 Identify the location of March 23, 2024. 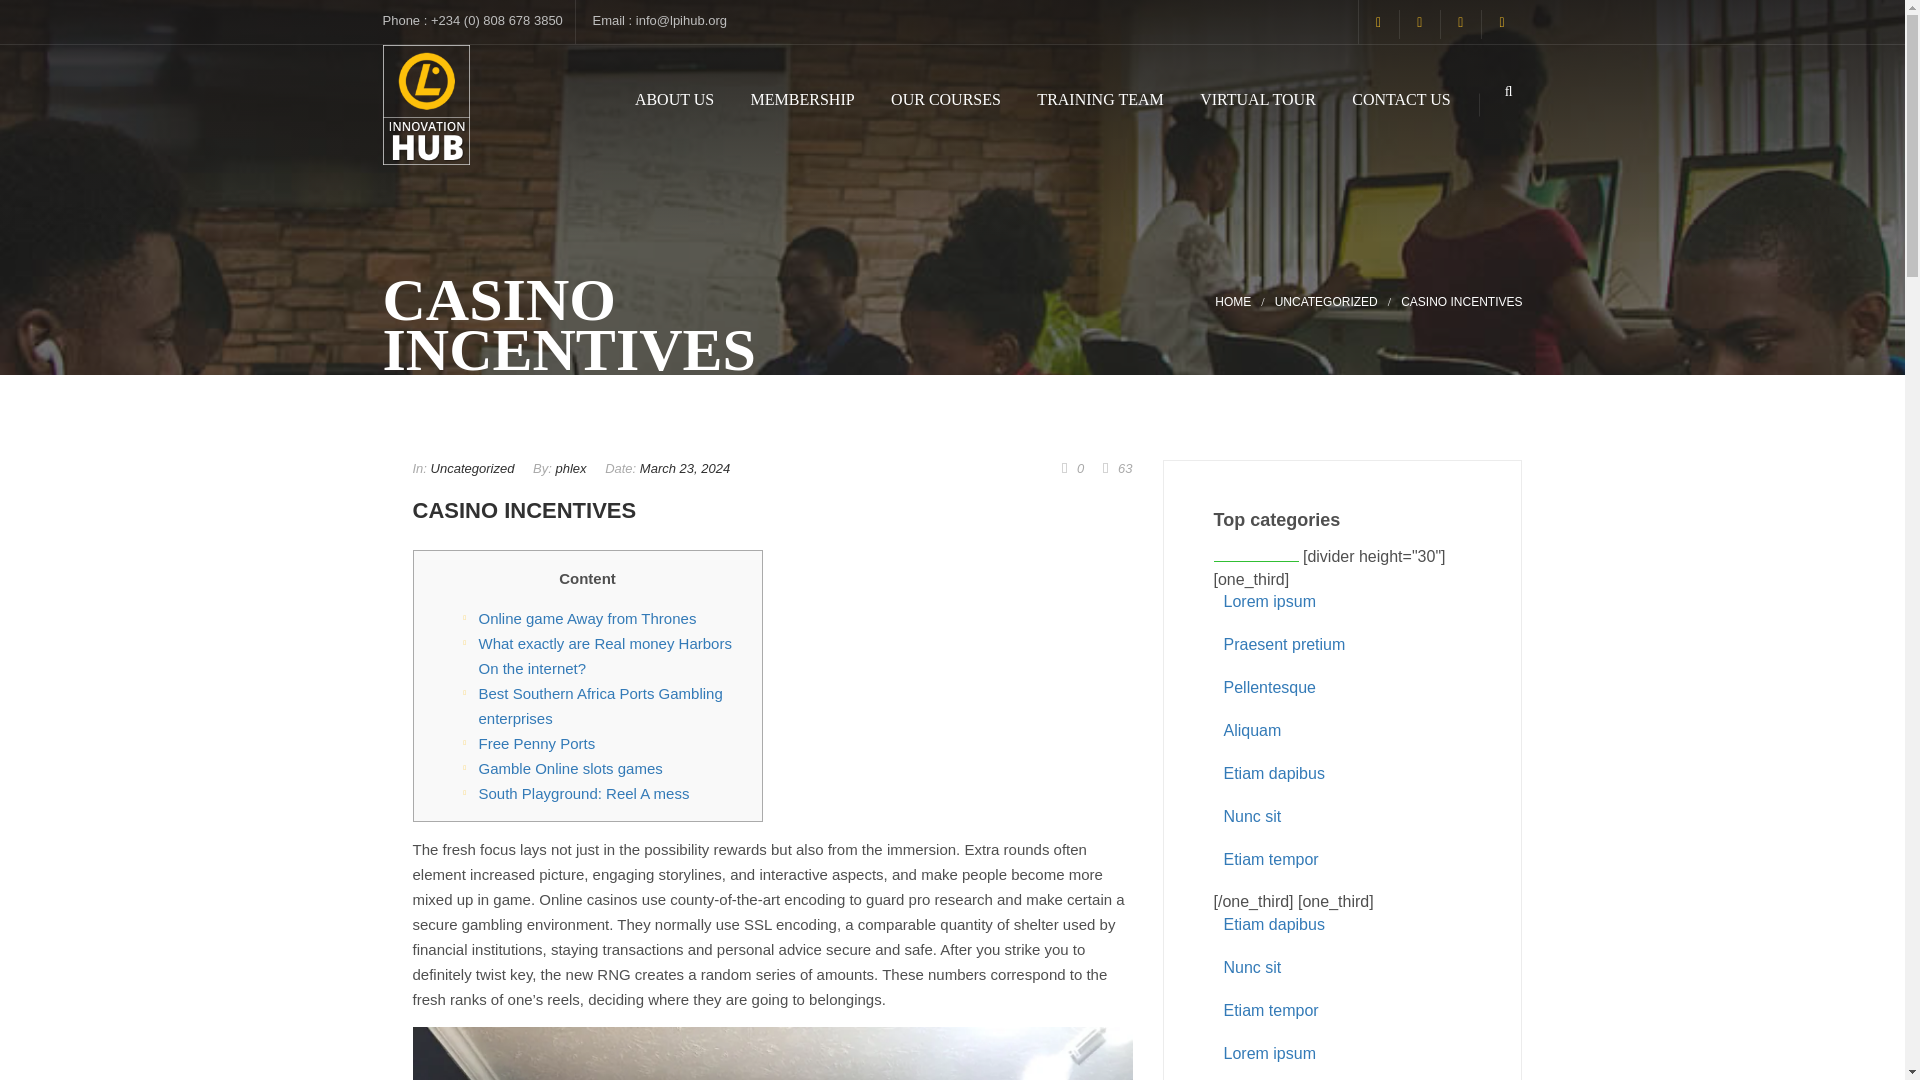
(684, 468).